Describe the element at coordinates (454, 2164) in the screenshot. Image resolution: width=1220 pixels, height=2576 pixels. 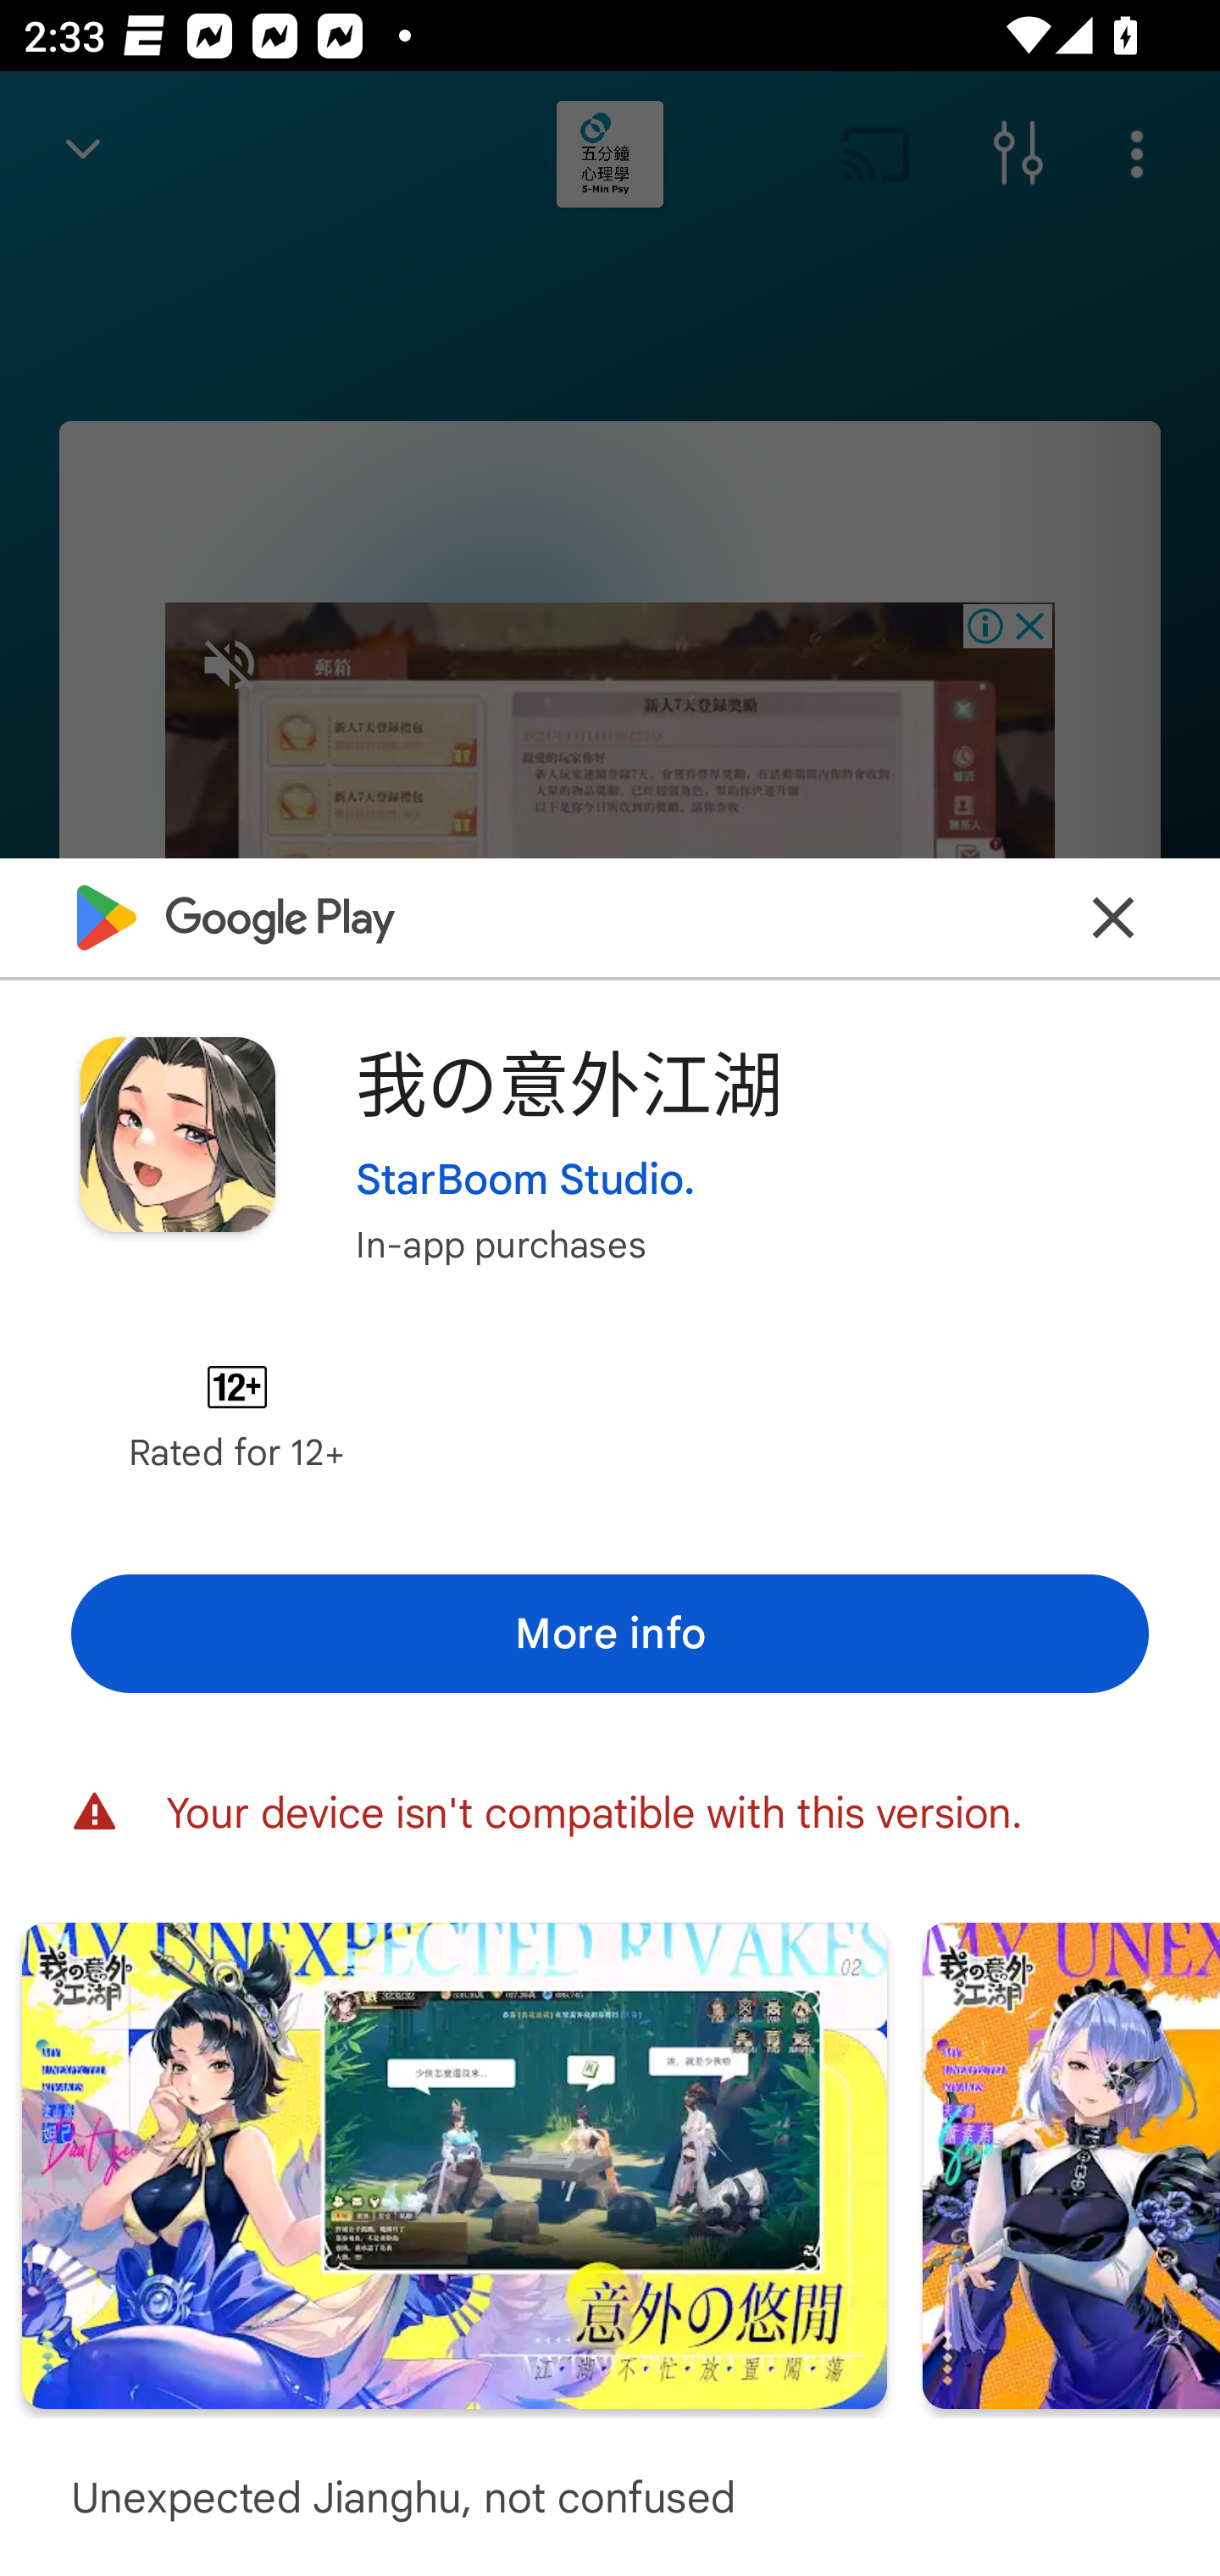
I see `Screenshot "2" of "5"` at that location.